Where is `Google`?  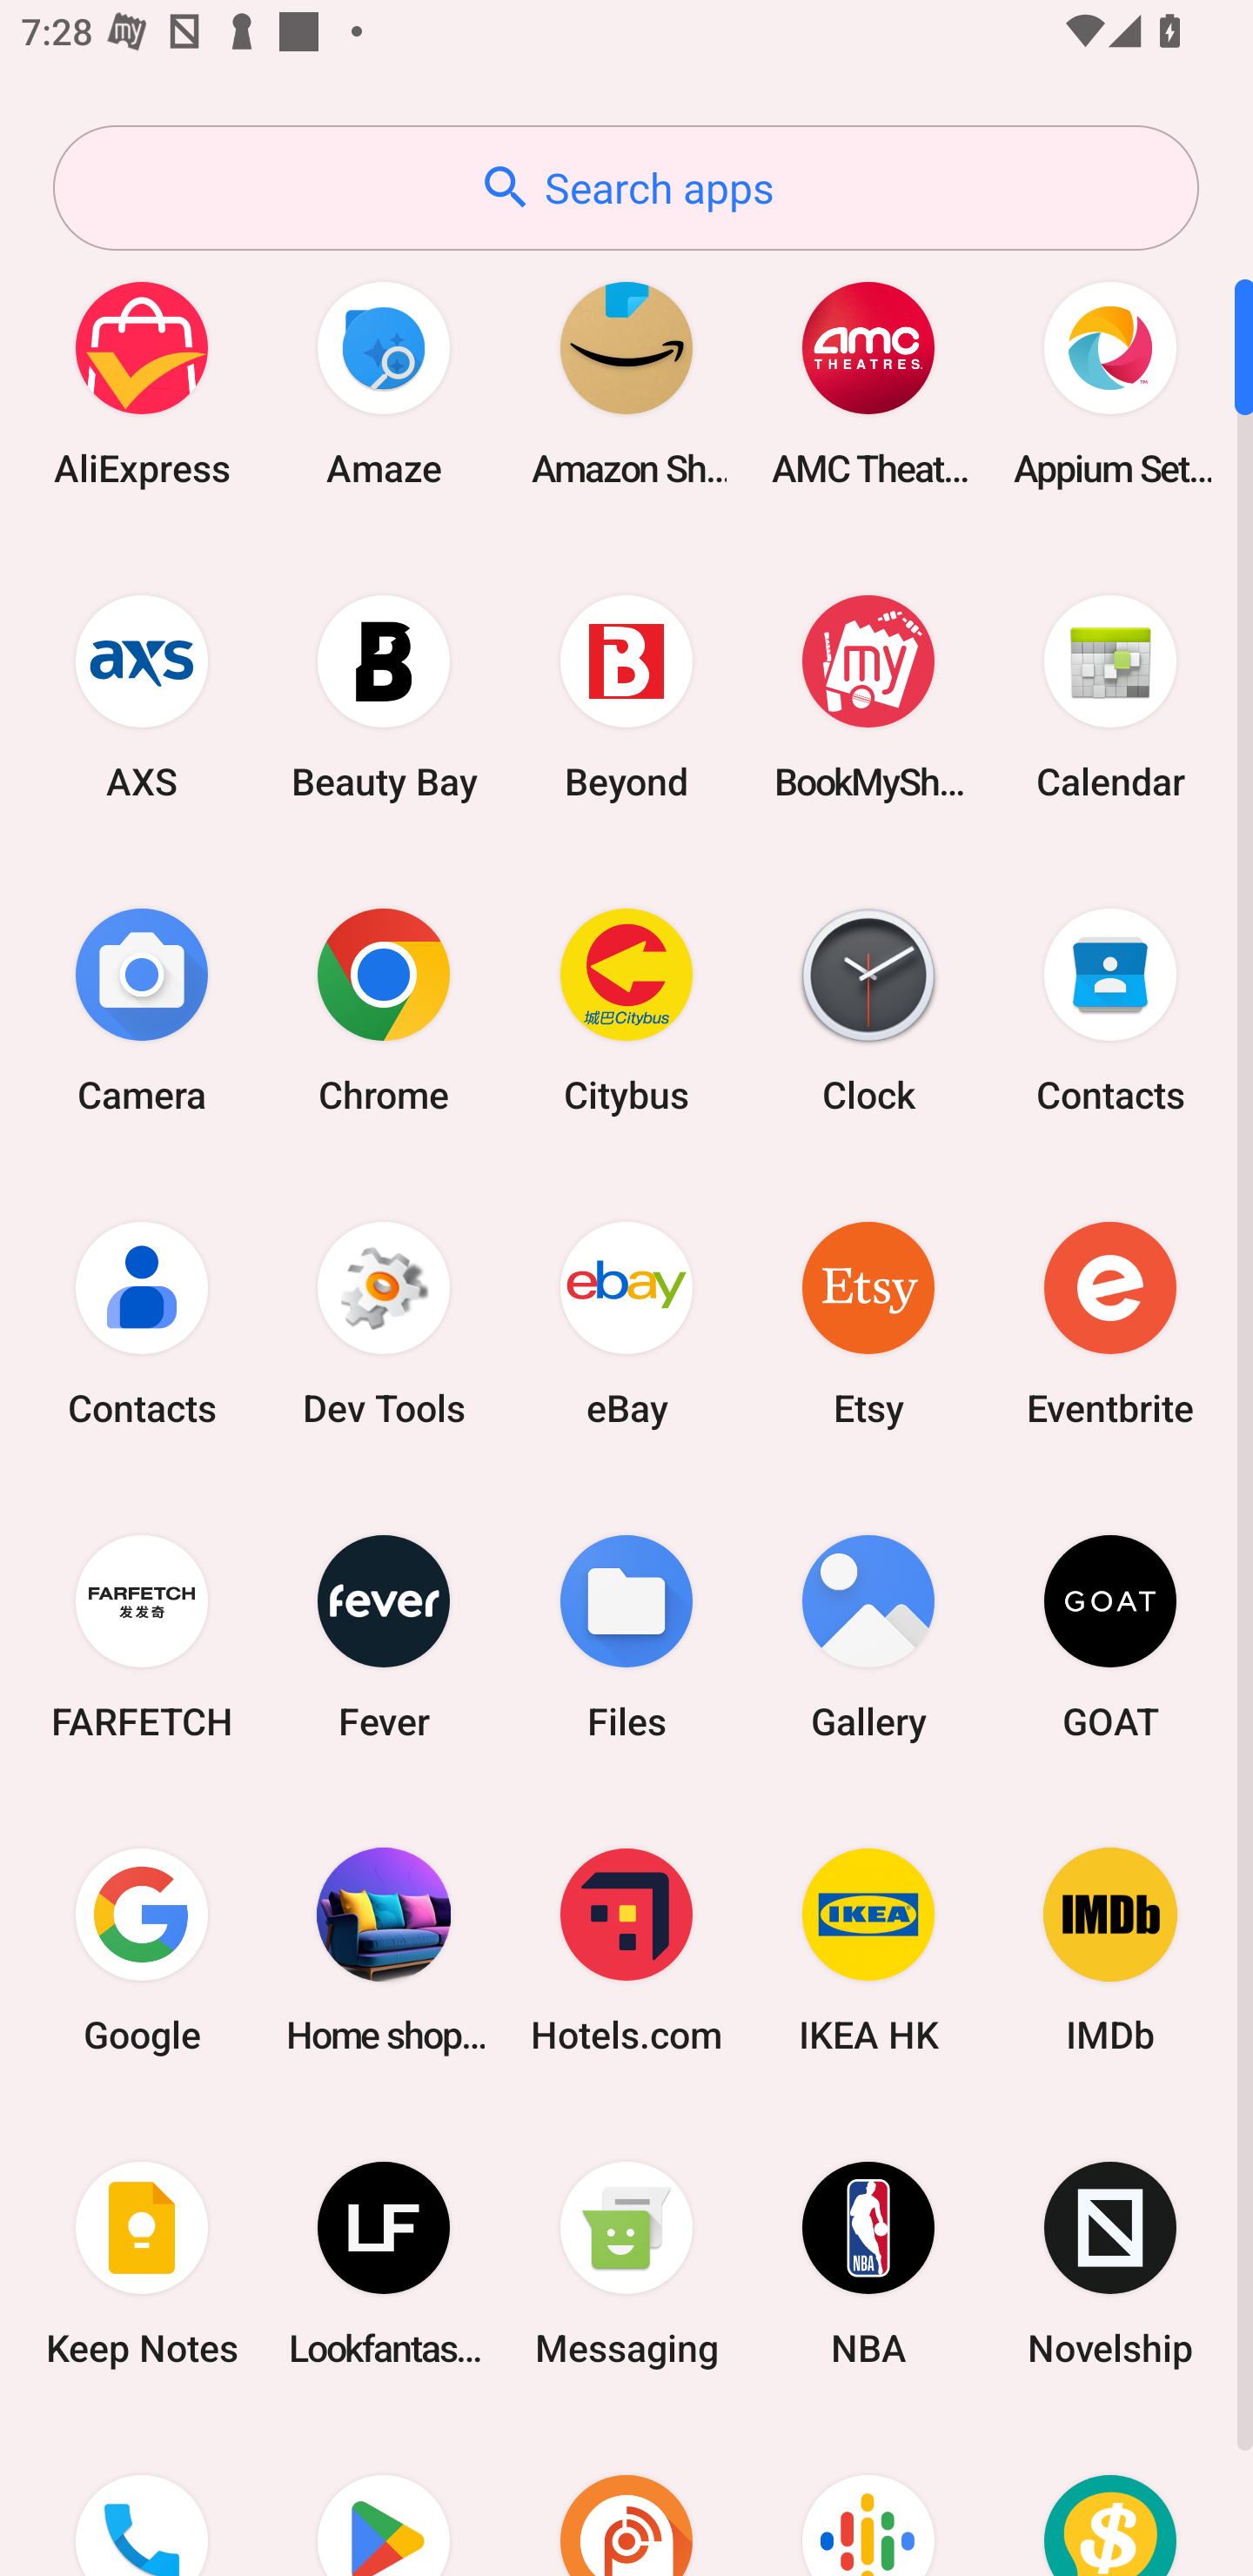 Google is located at coordinates (142, 1949).